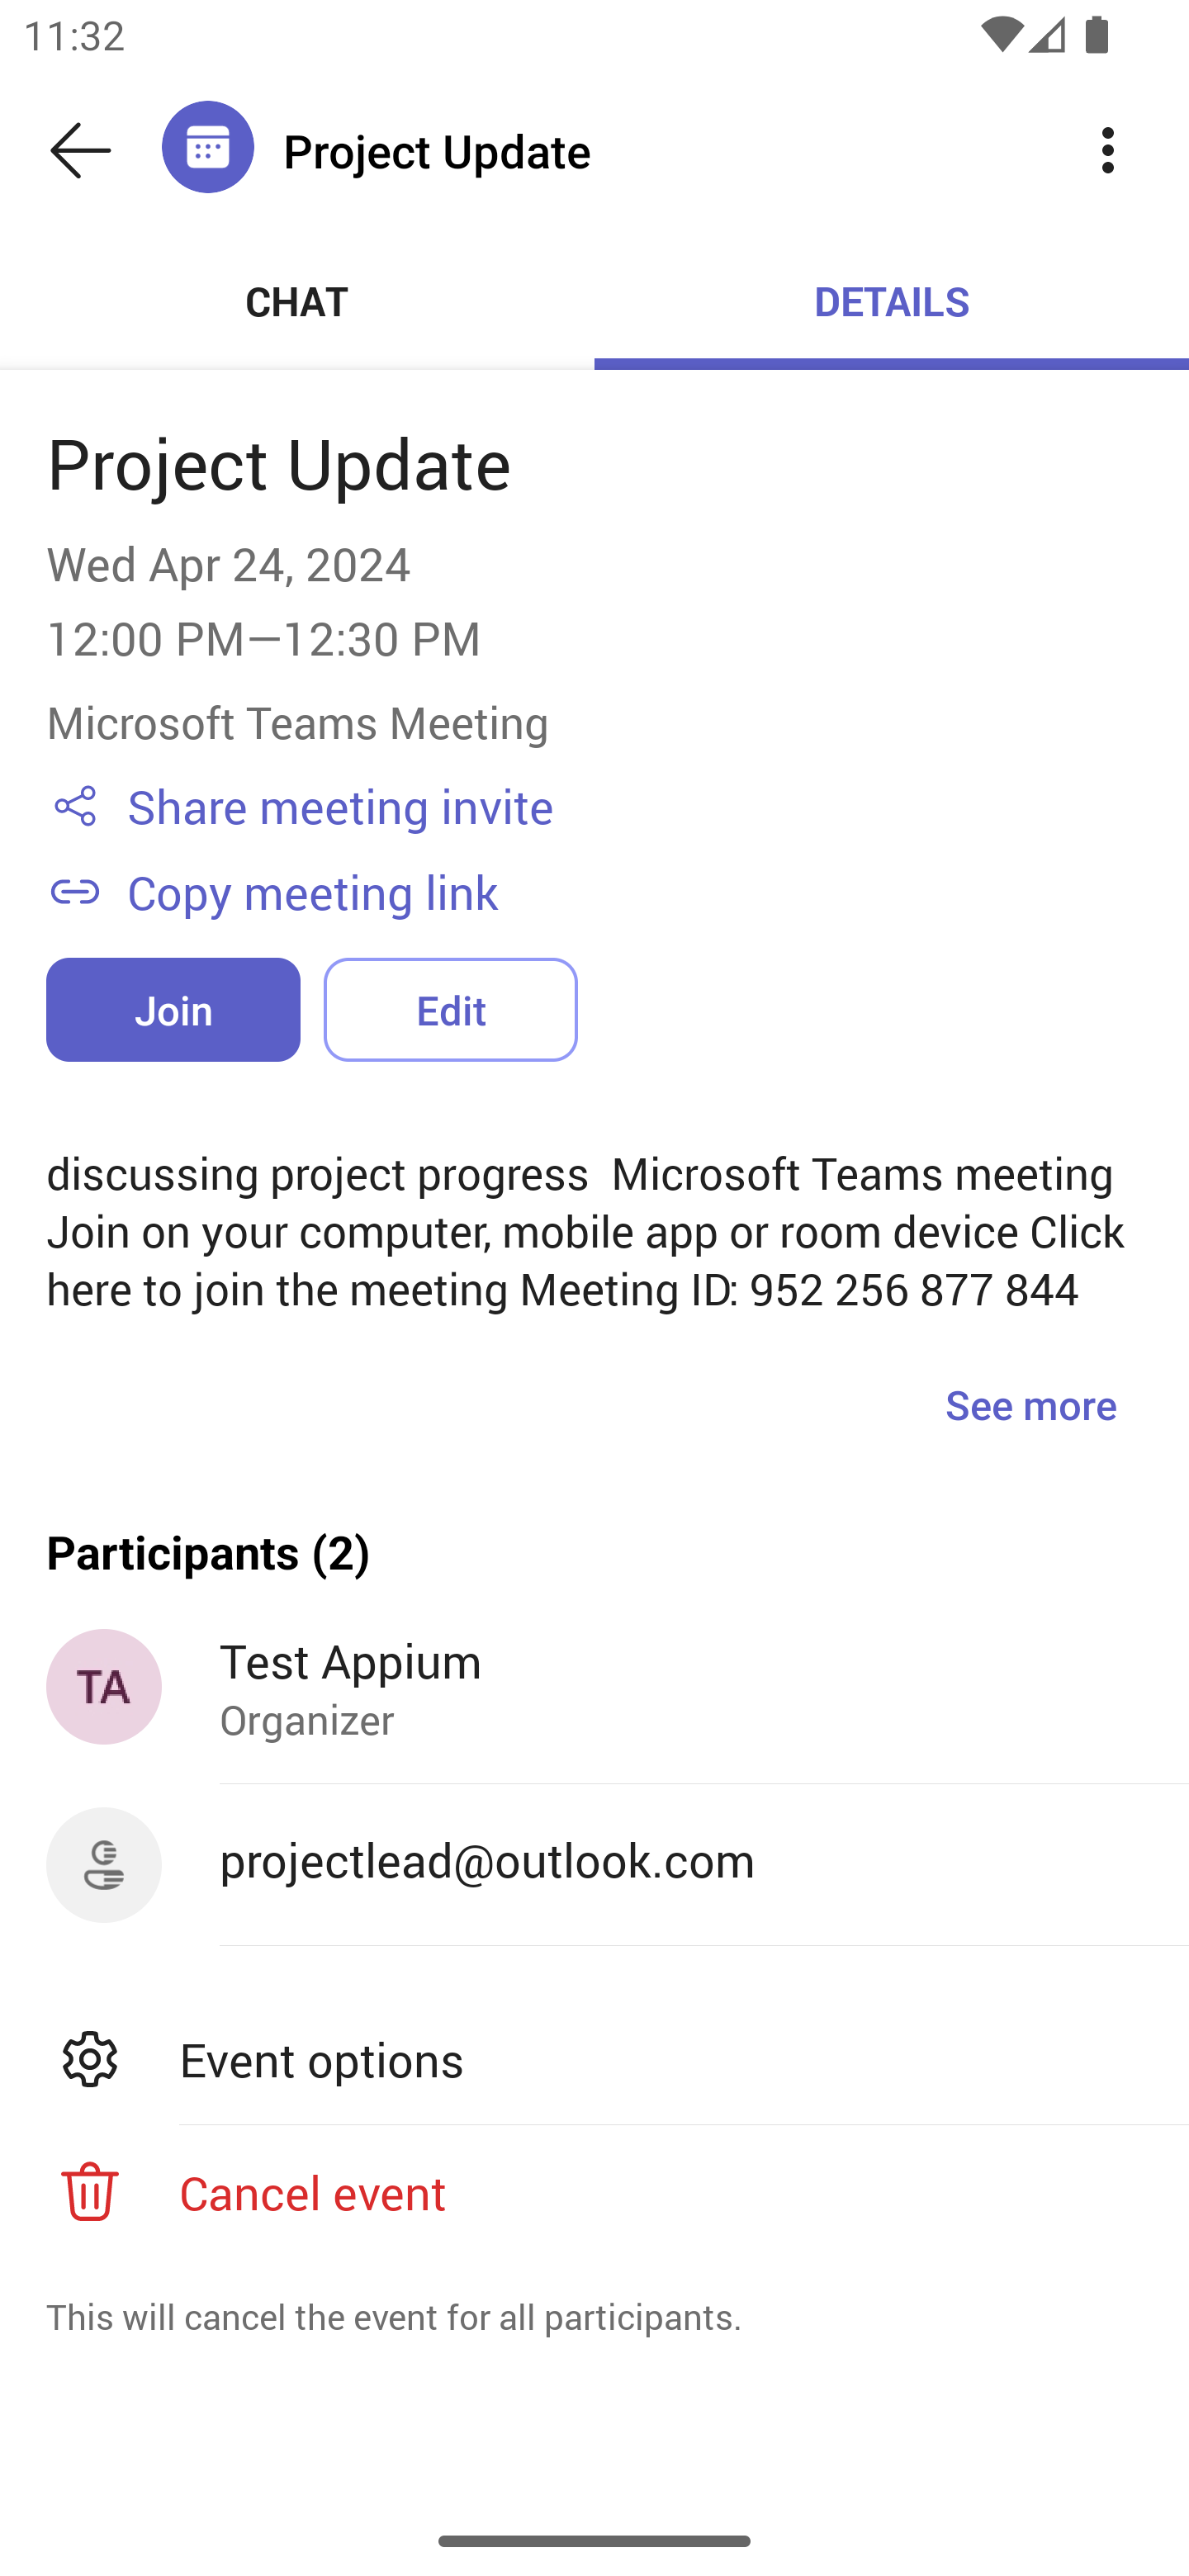 The height and width of the screenshot is (2576, 1189). Describe the element at coordinates (634, 806) in the screenshot. I see `Share meeting invite Share meeting invite link.` at that location.